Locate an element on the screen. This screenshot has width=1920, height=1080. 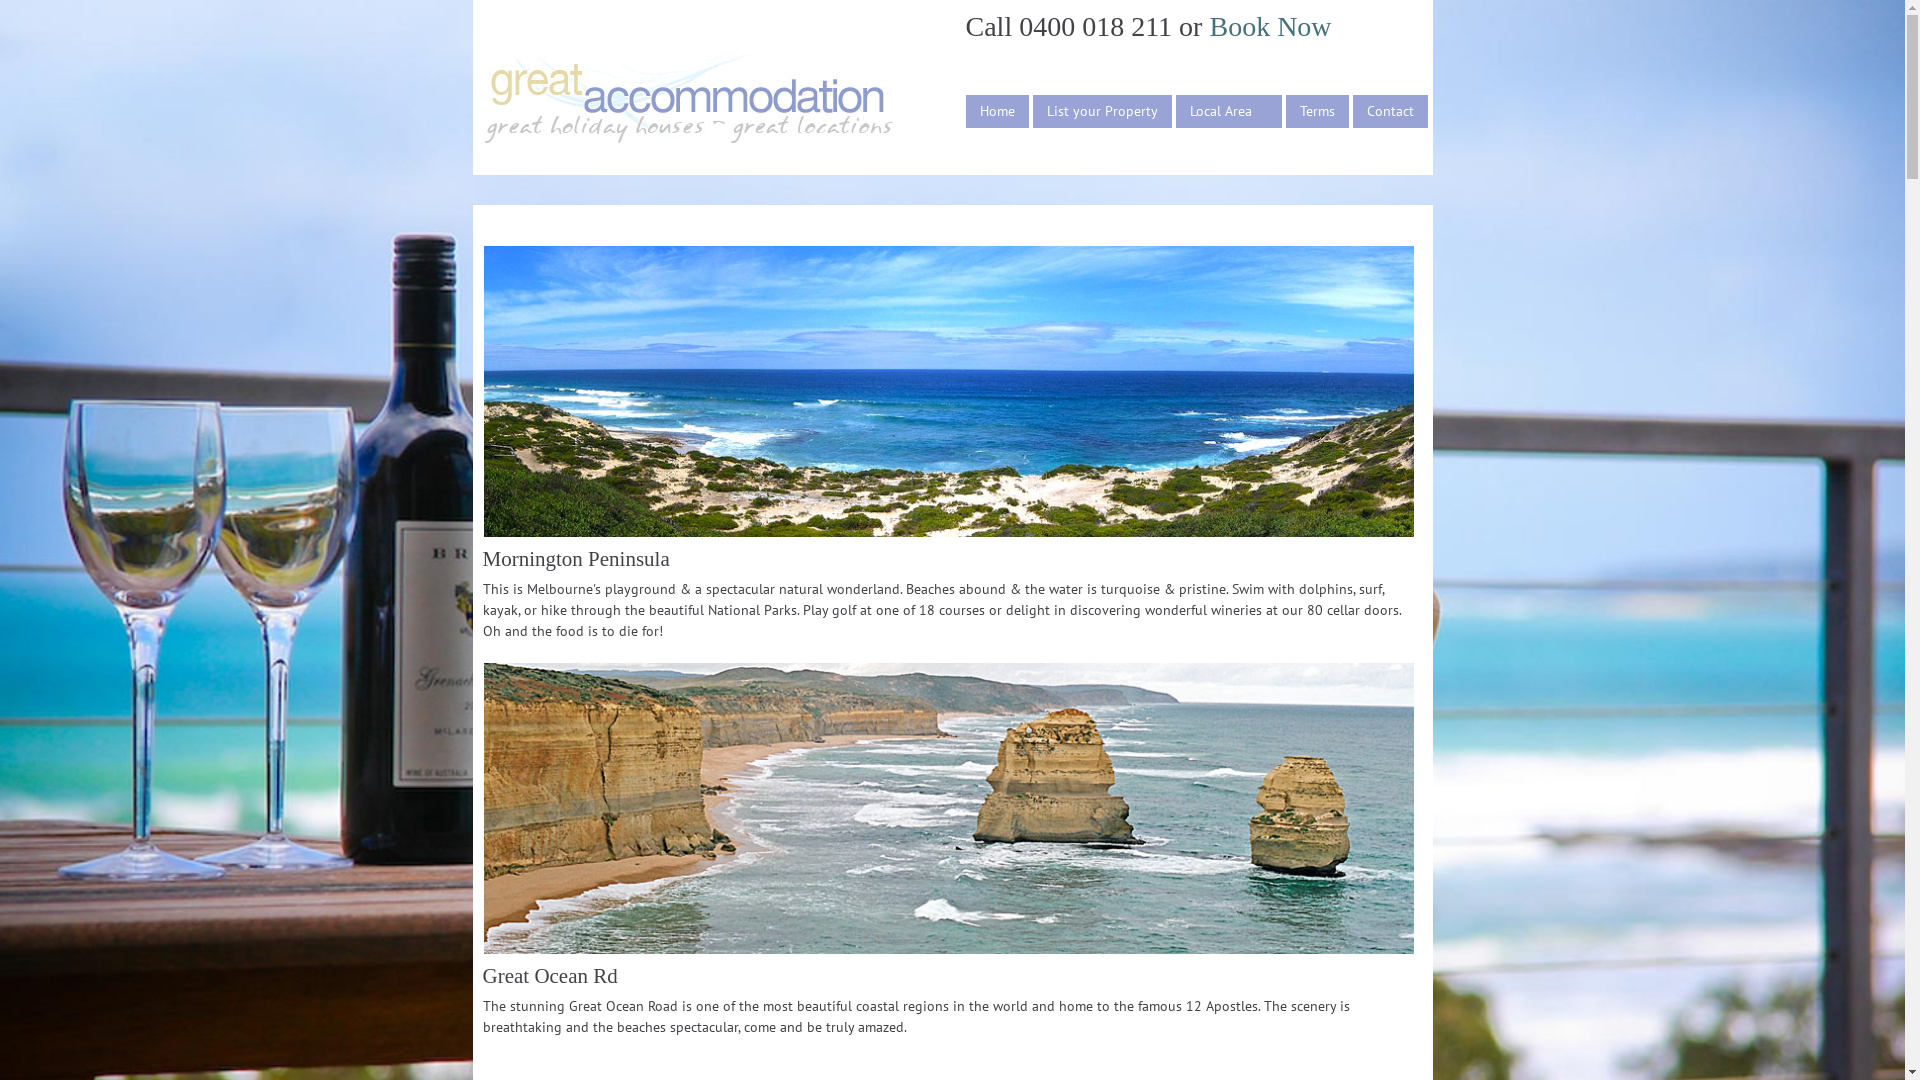
Terms is located at coordinates (1318, 112).